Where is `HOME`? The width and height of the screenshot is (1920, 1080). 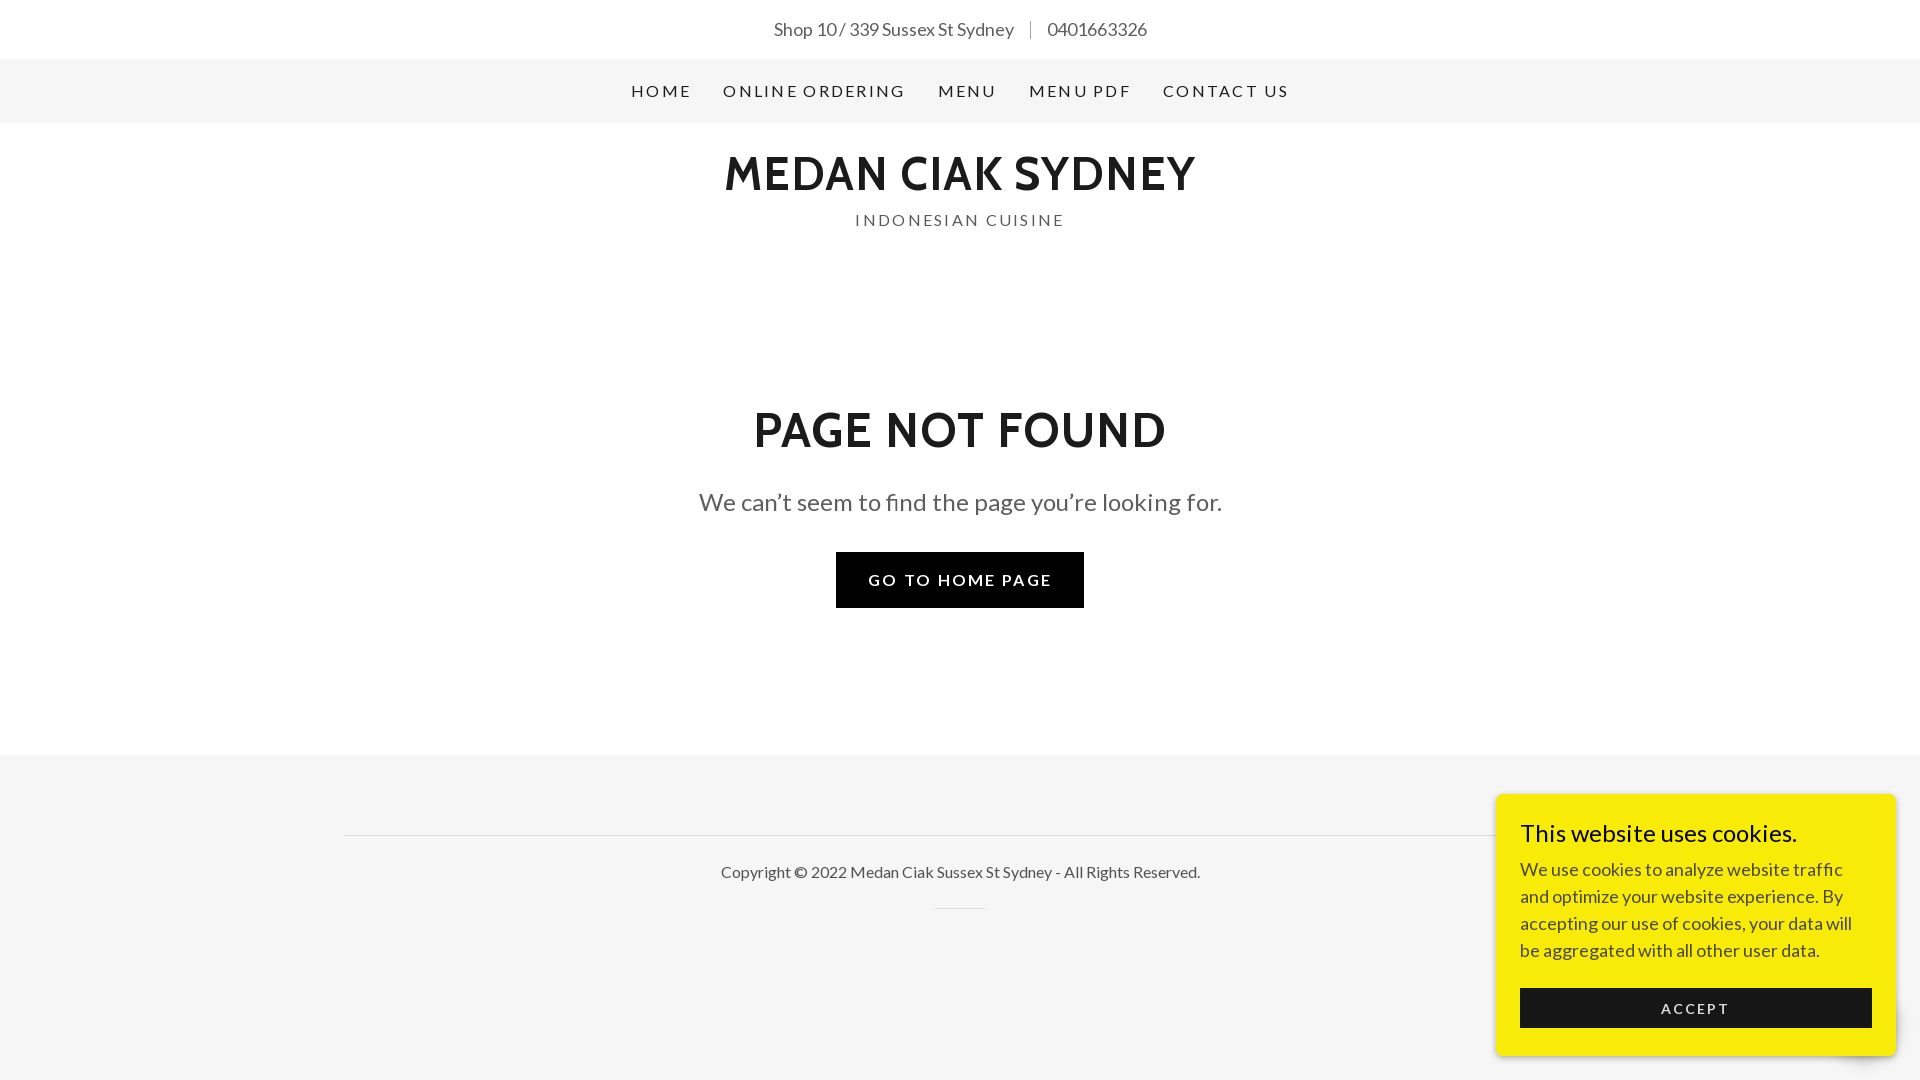
HOME is located at coordinates (661, 91).